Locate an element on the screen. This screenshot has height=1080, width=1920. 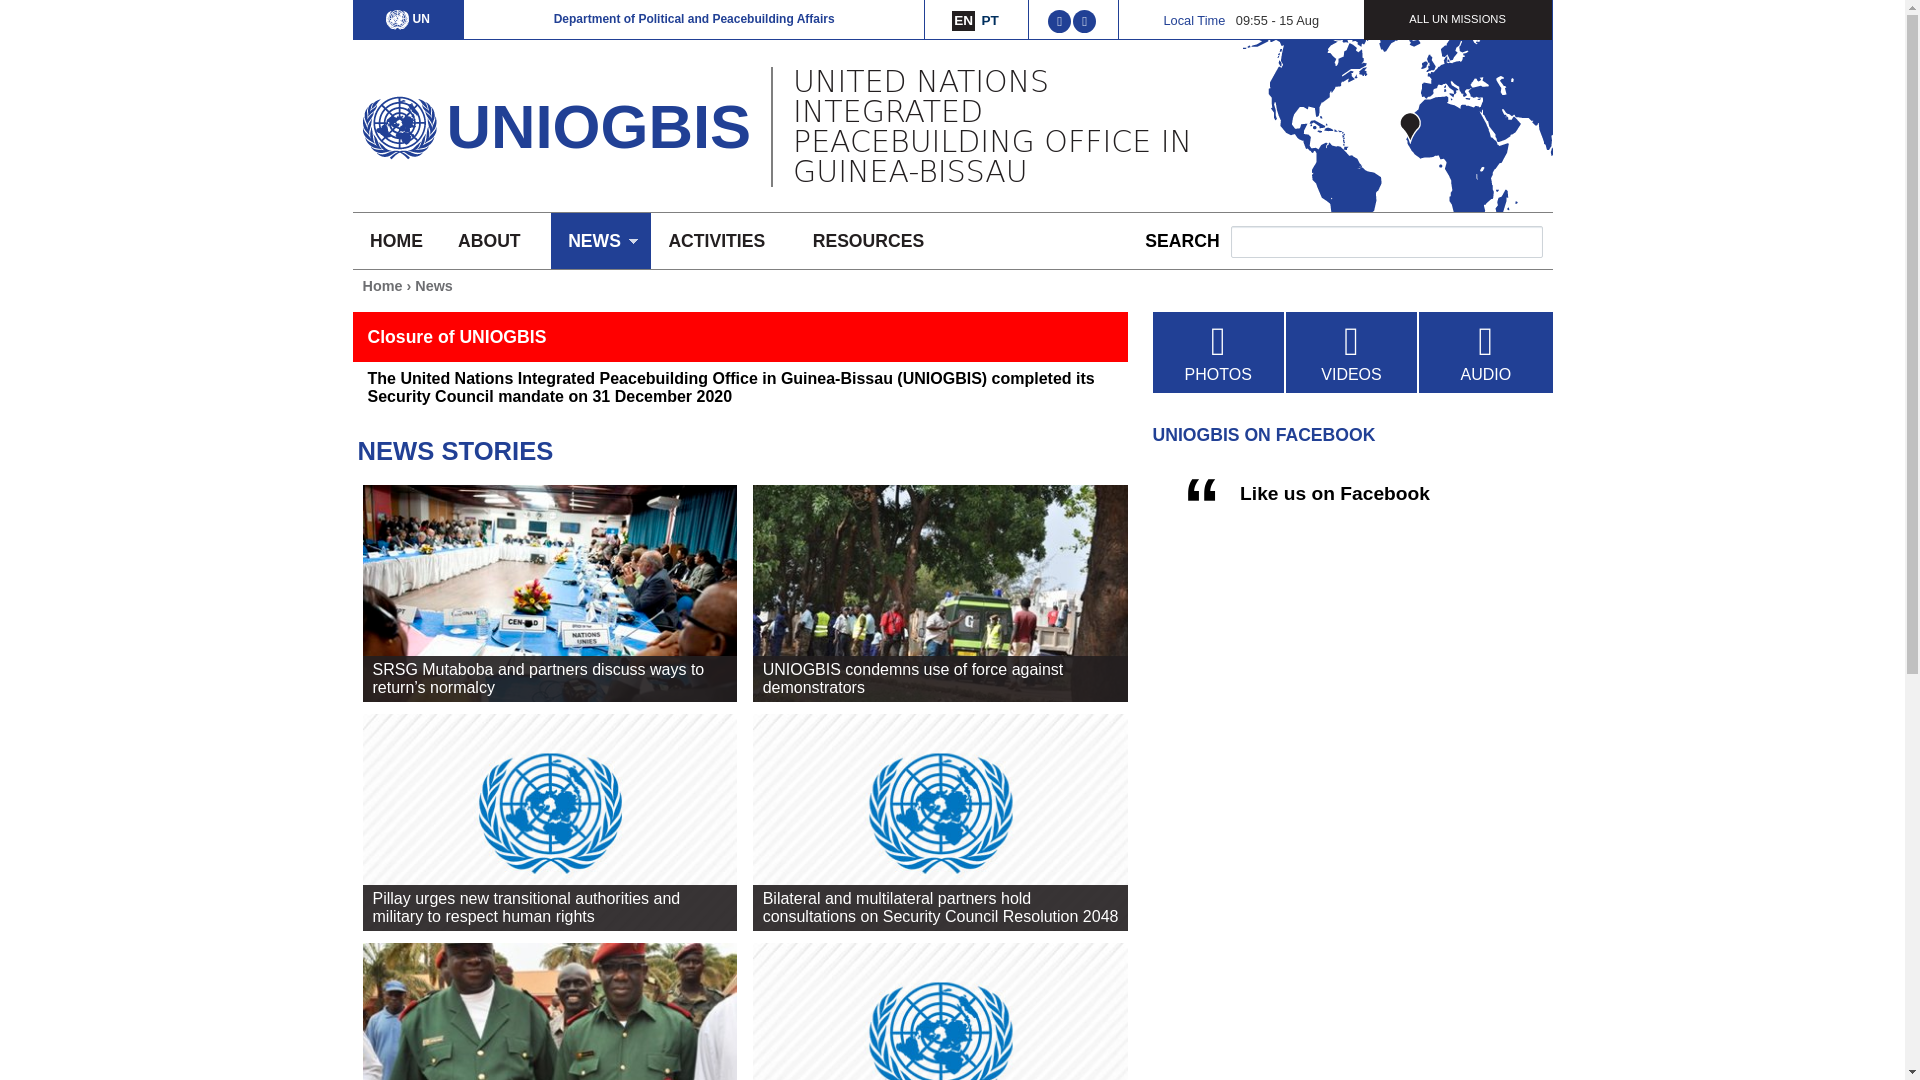
Actualidades is located at coordinates (990, 20).